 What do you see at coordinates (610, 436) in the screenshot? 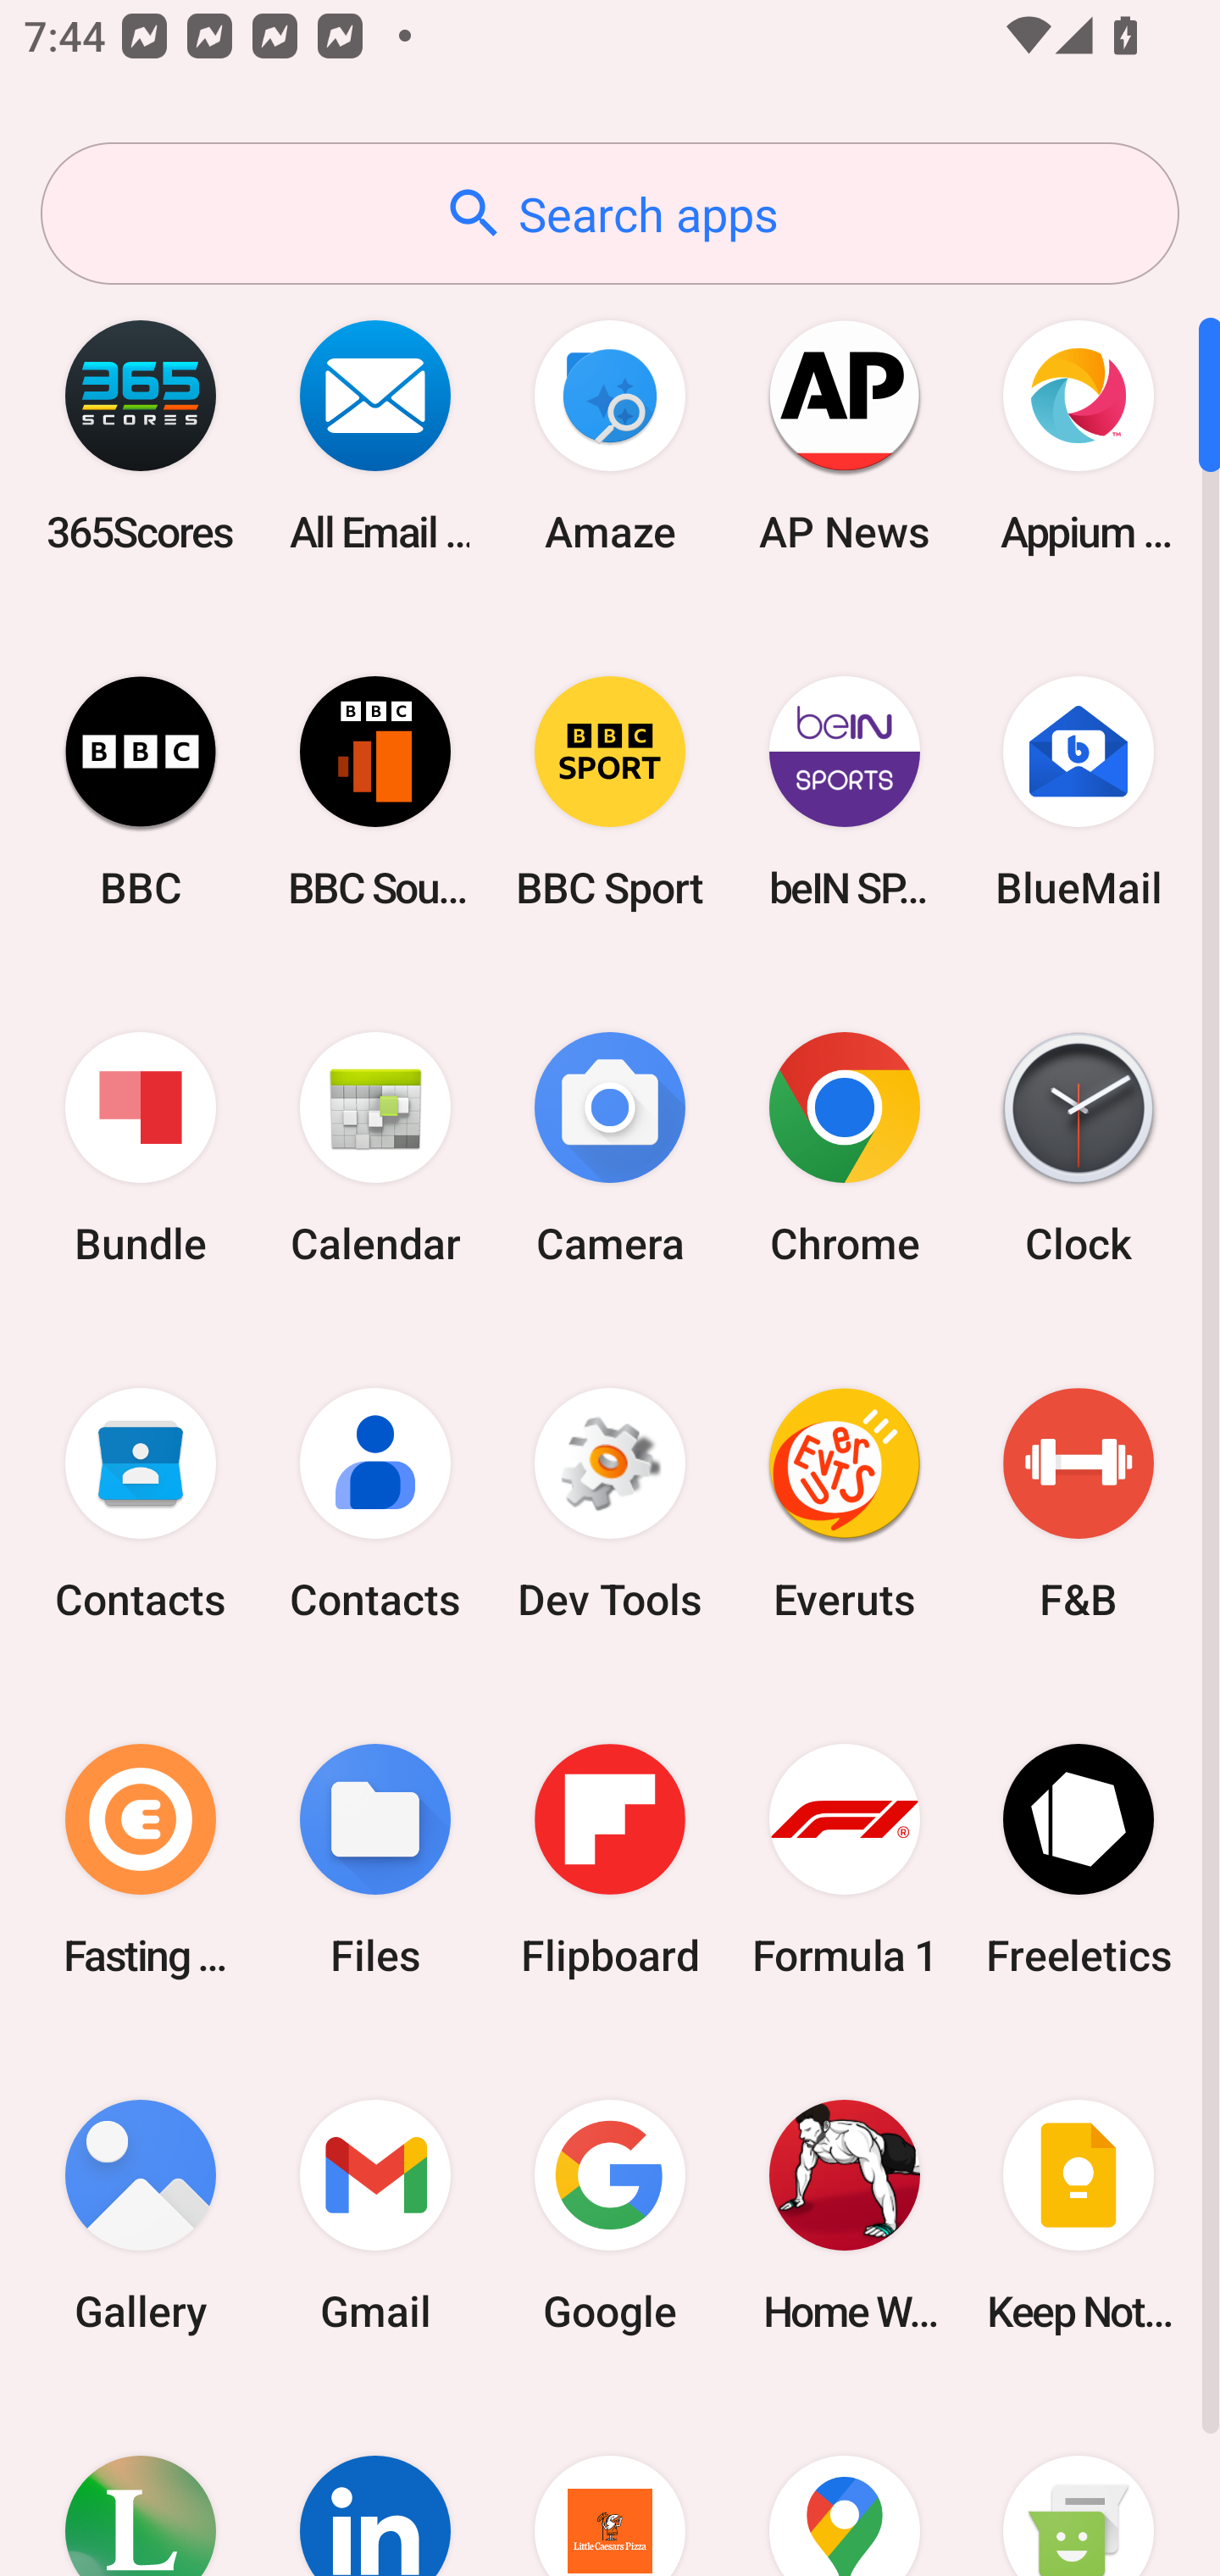
I see `Amaze` at bounding box center [610, 436].